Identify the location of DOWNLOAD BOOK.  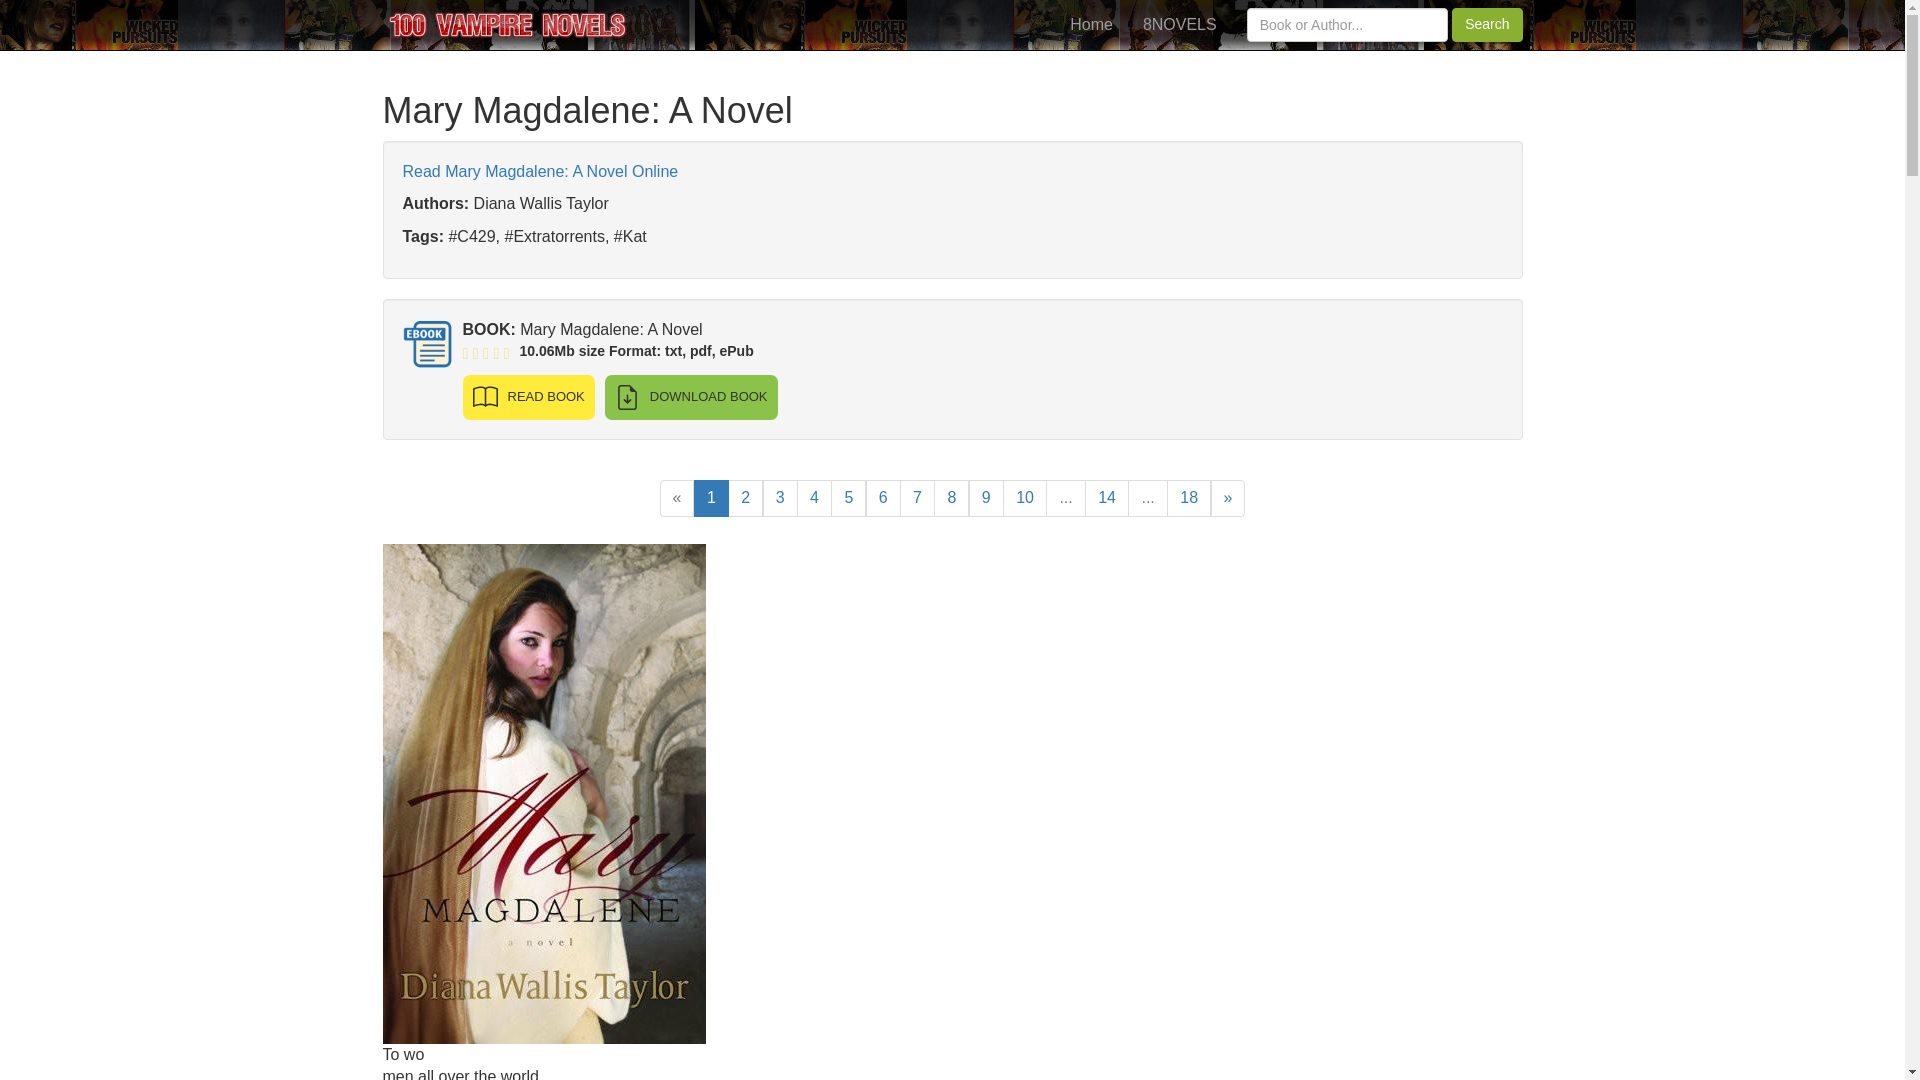
(690, 397).